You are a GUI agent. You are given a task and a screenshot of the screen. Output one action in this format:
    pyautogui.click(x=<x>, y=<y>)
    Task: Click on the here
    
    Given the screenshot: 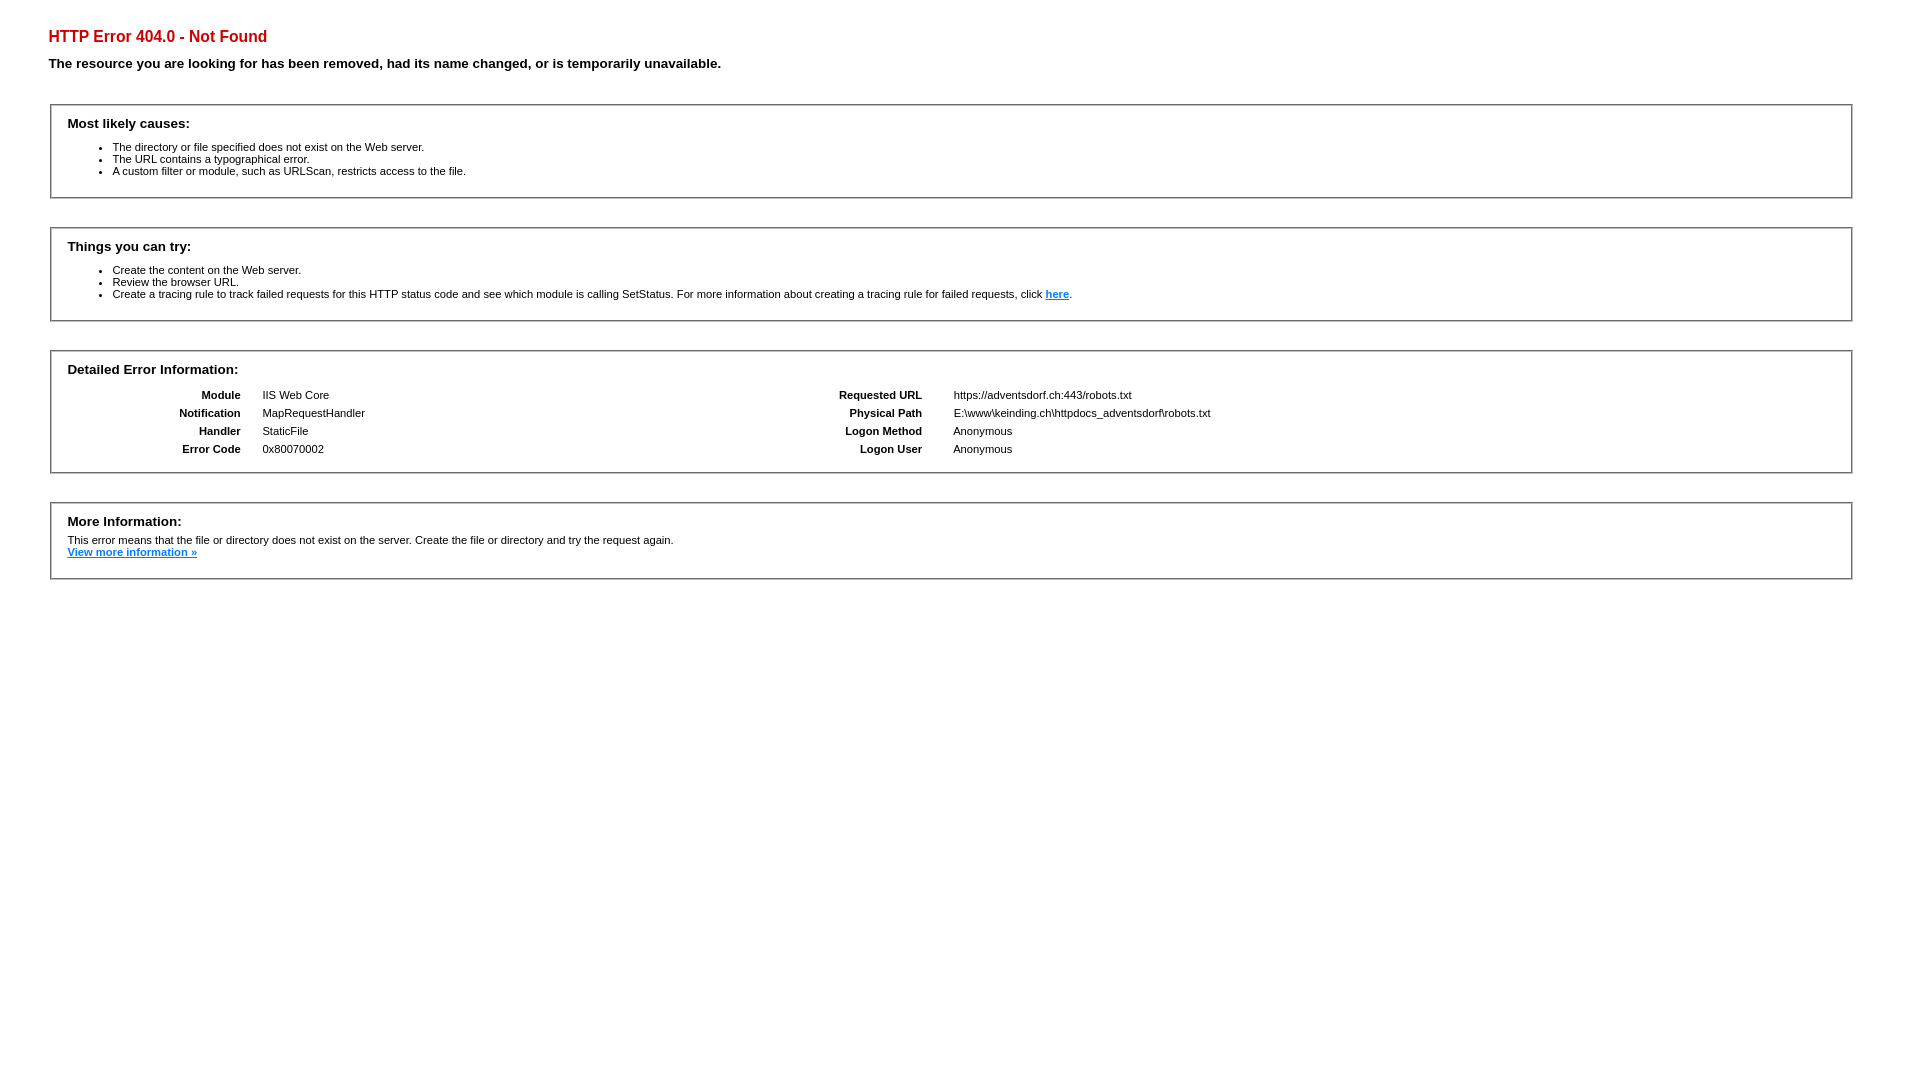 What is the action you would take?
    pyautogui.click(x=1058, y=294)
    